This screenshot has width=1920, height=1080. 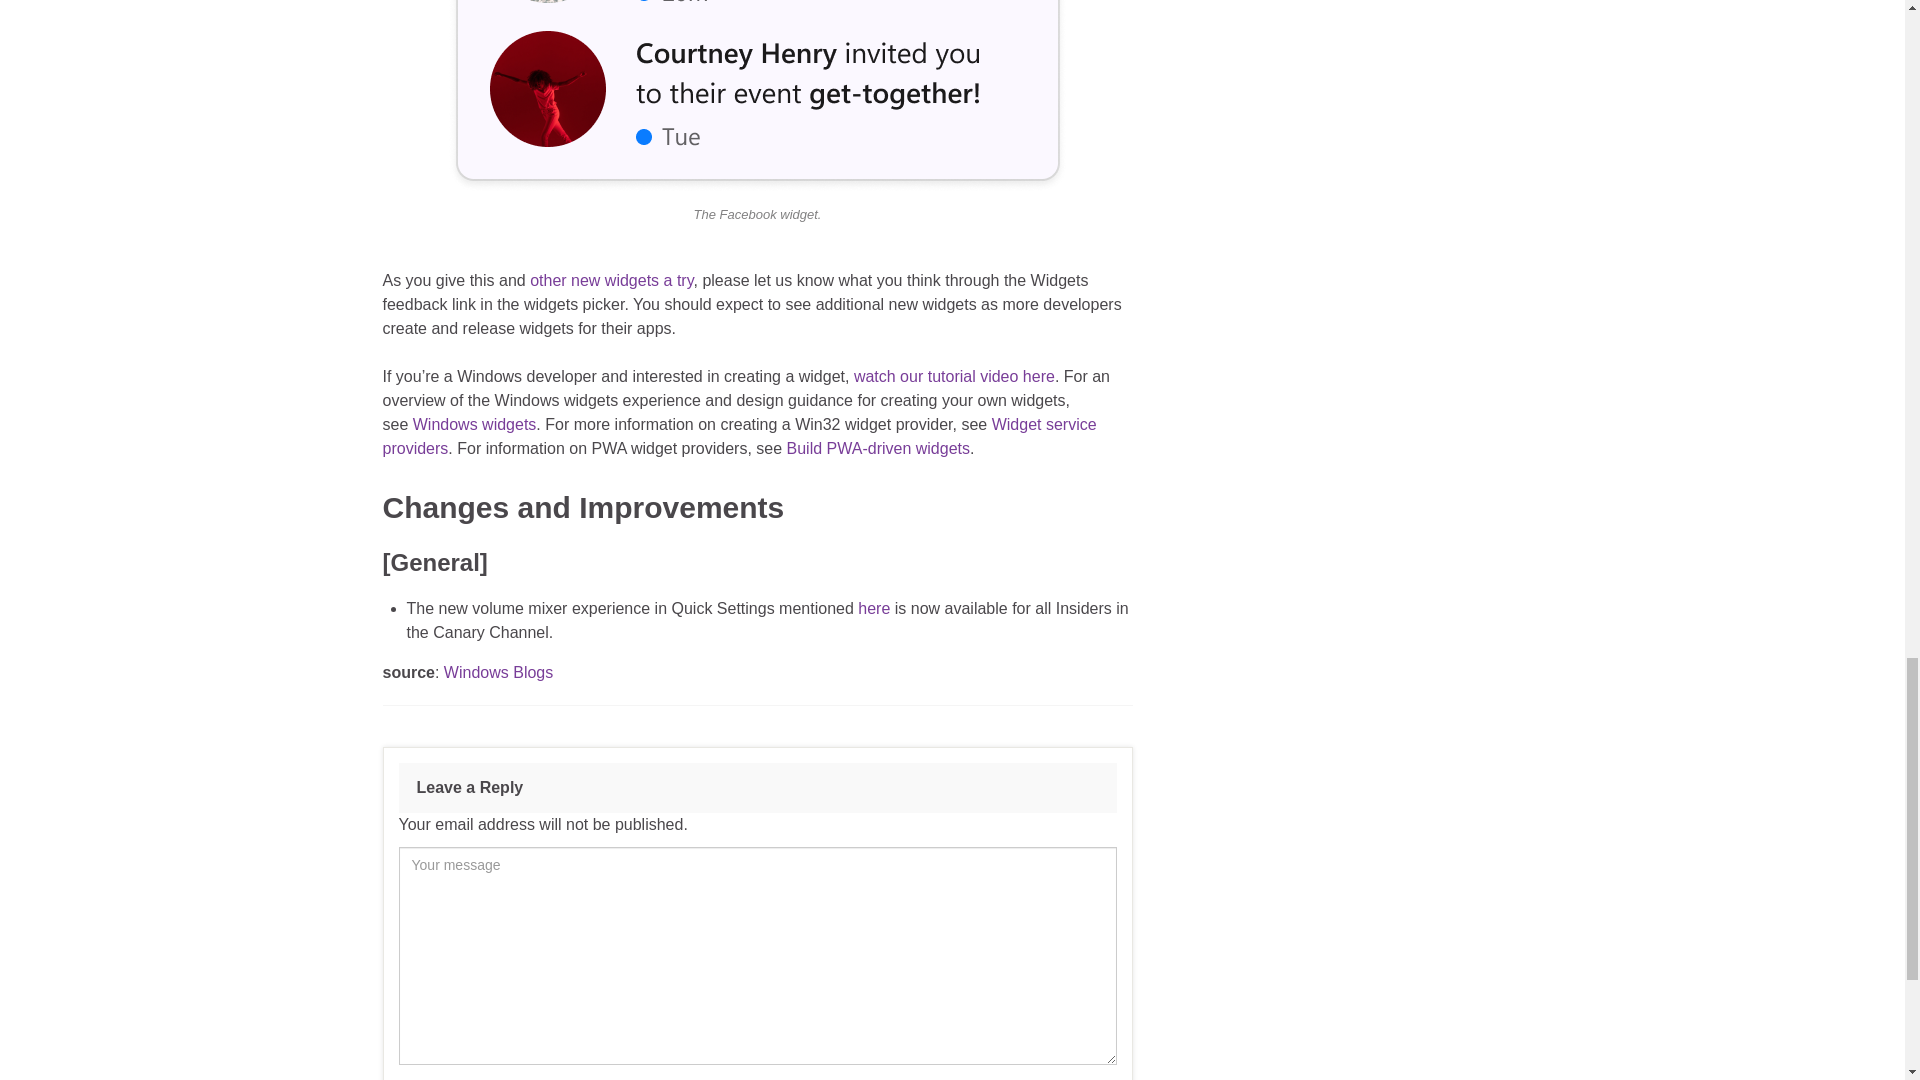 I want to click on Windows Blogs, so click(x=498, y=672).